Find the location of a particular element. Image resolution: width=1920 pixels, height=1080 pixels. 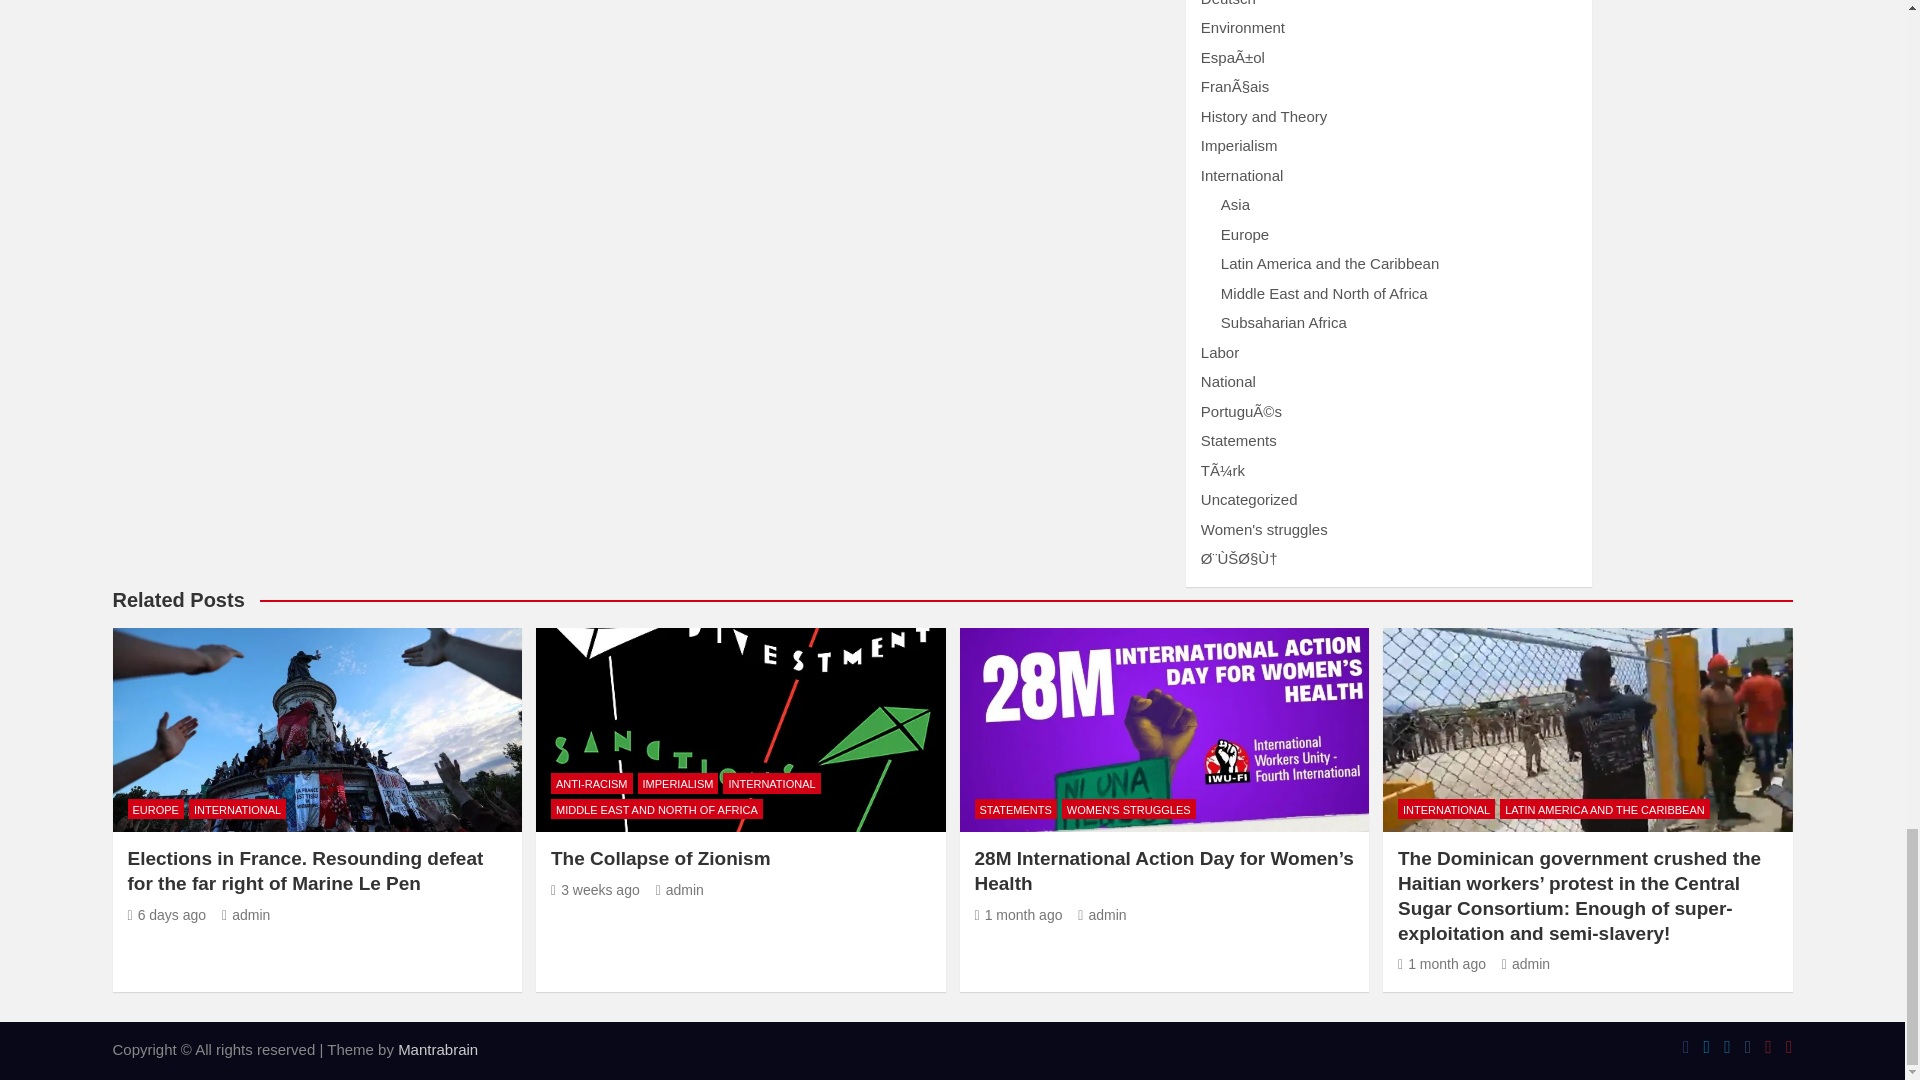

The Collapse of Zionism is located at coordinates (595, 890).